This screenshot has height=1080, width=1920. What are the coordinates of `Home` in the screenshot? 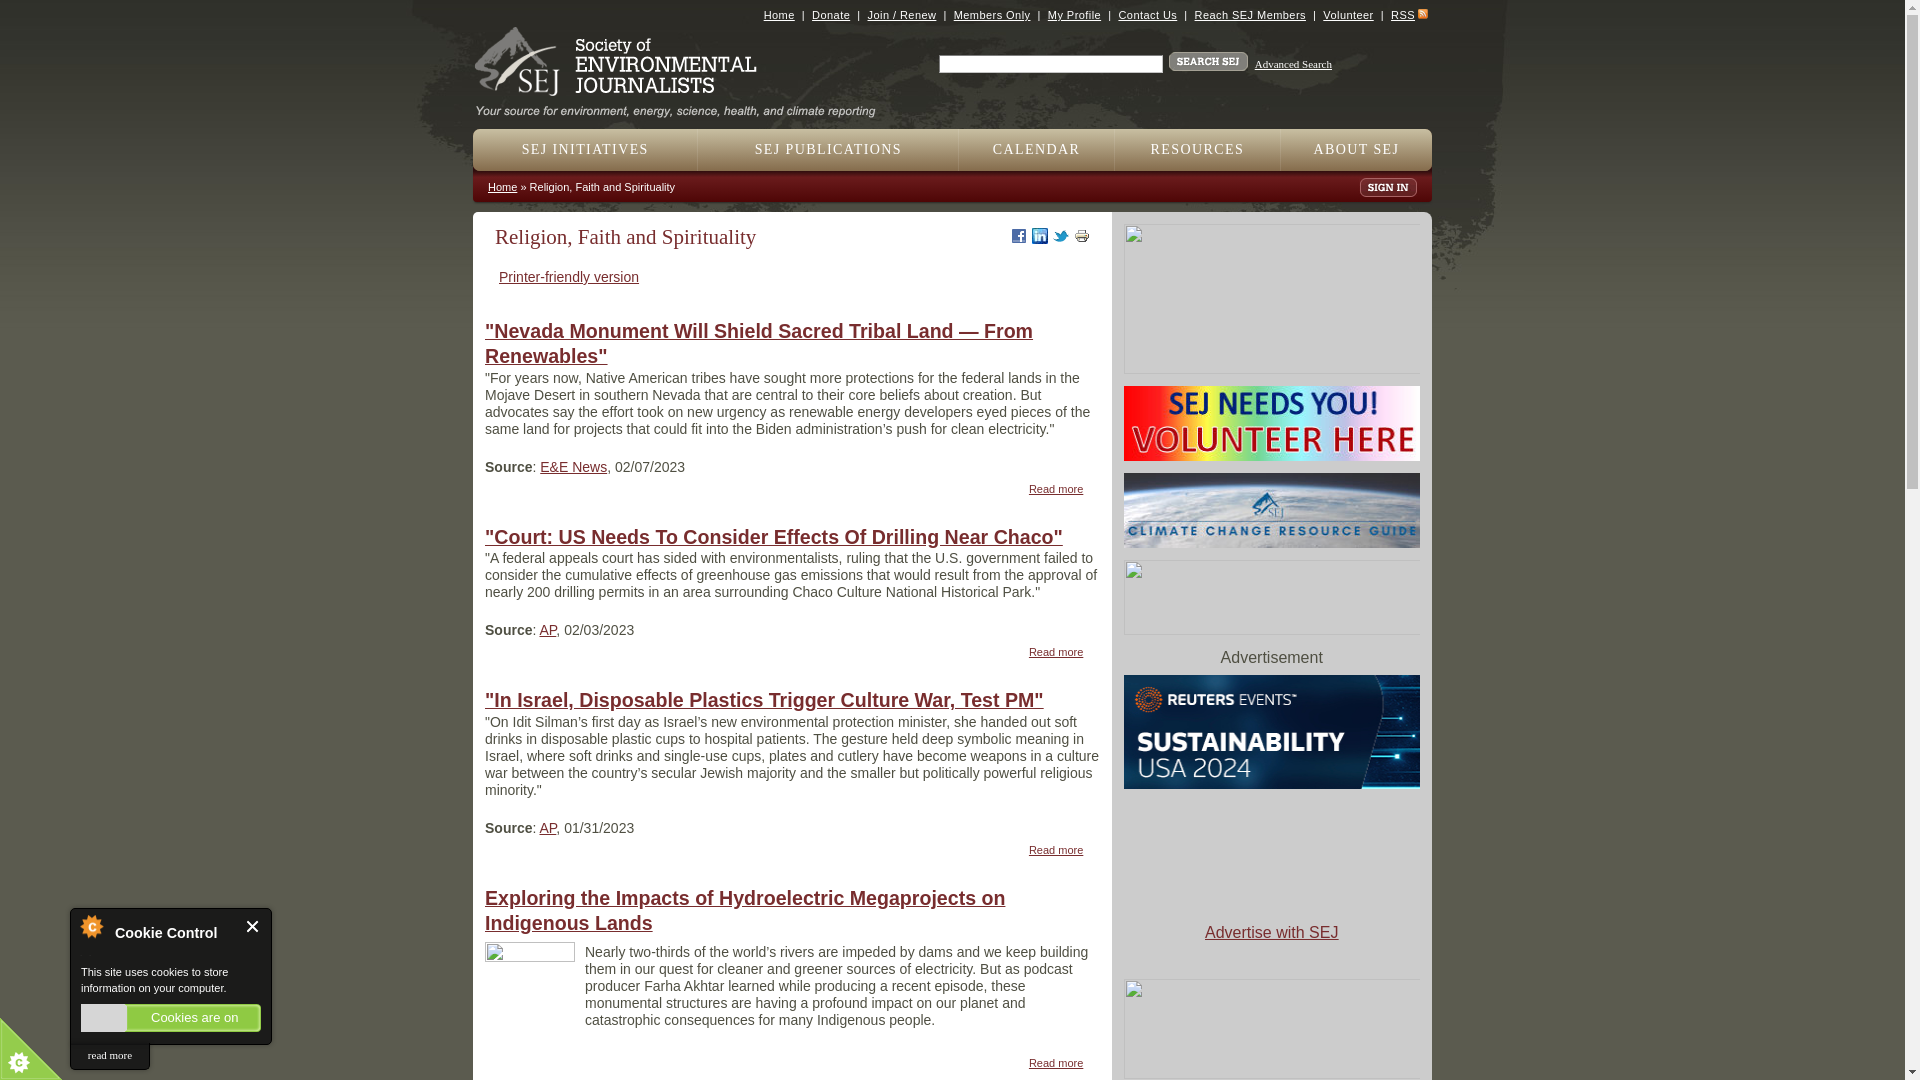 It's located at (779, 14).